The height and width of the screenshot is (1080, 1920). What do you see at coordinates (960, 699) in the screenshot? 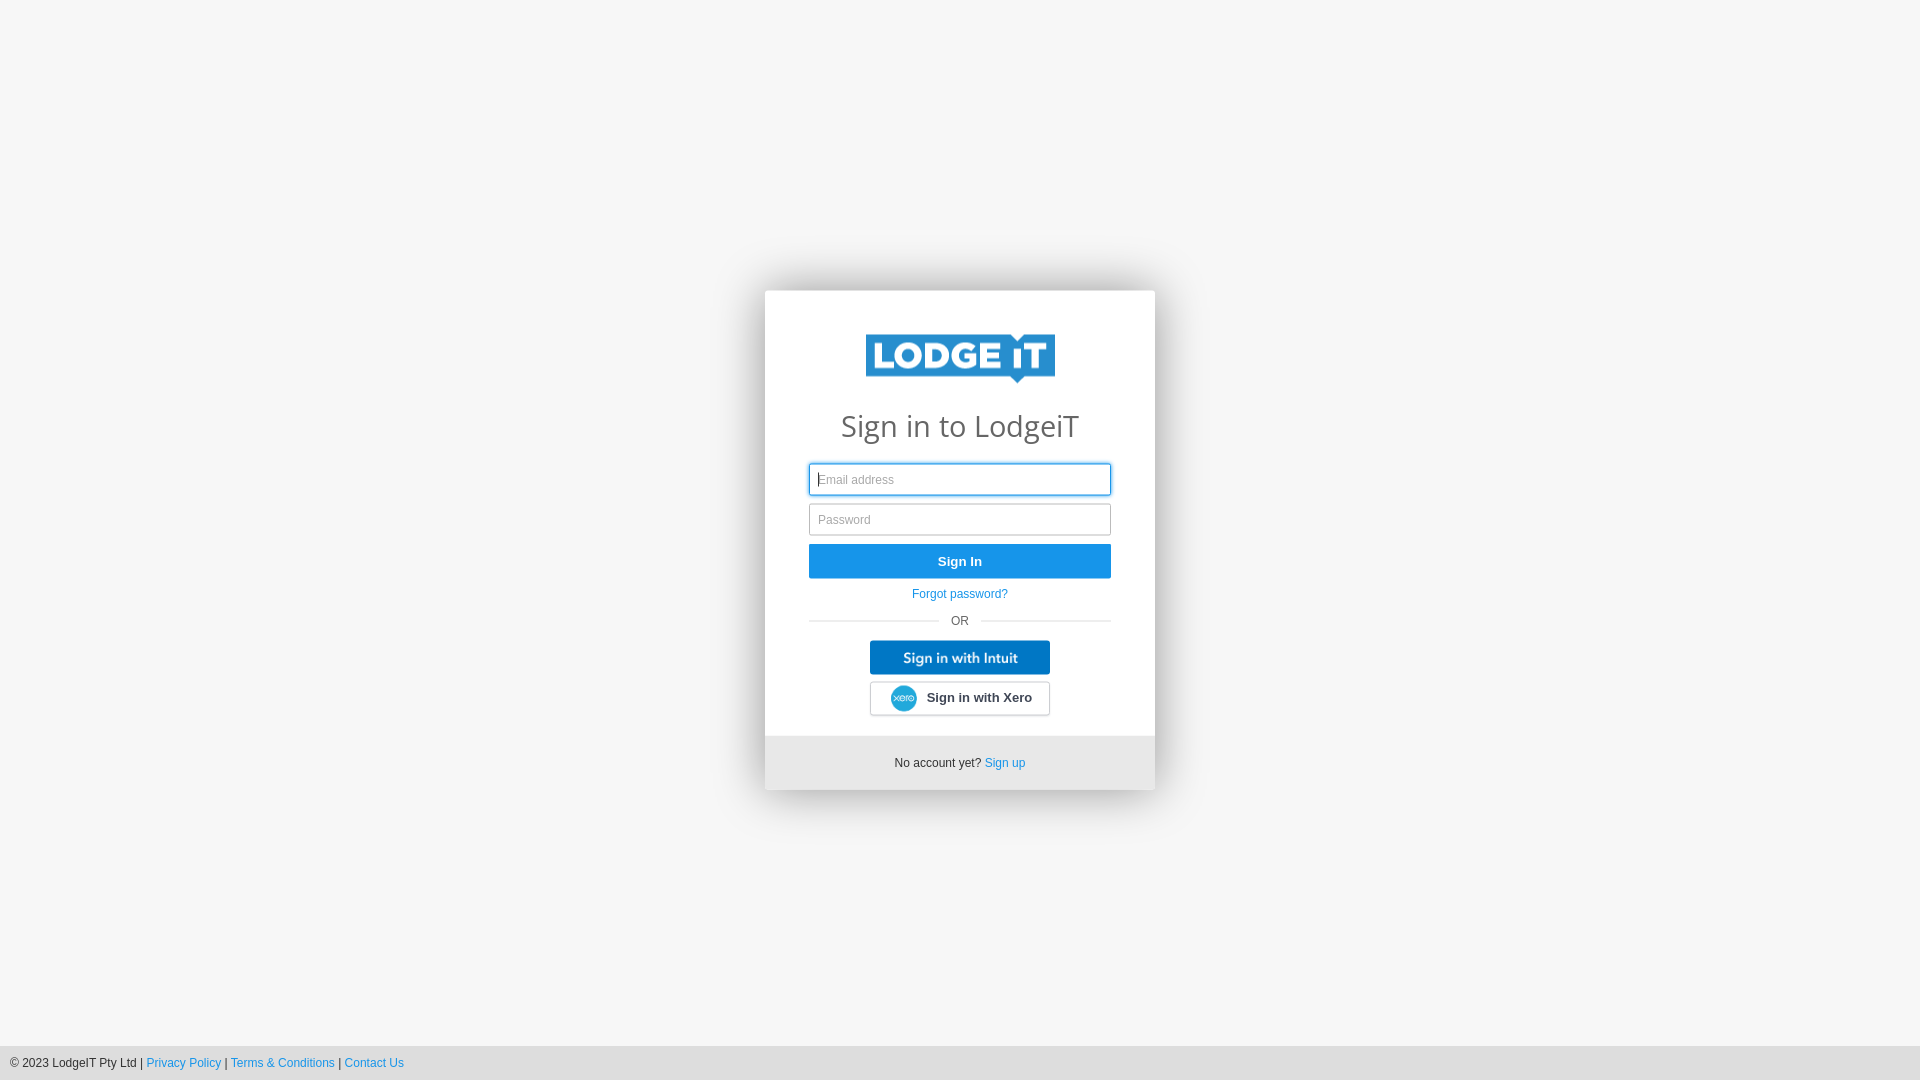
I see `Sign in with Xero` at bounding box center [960, 699].